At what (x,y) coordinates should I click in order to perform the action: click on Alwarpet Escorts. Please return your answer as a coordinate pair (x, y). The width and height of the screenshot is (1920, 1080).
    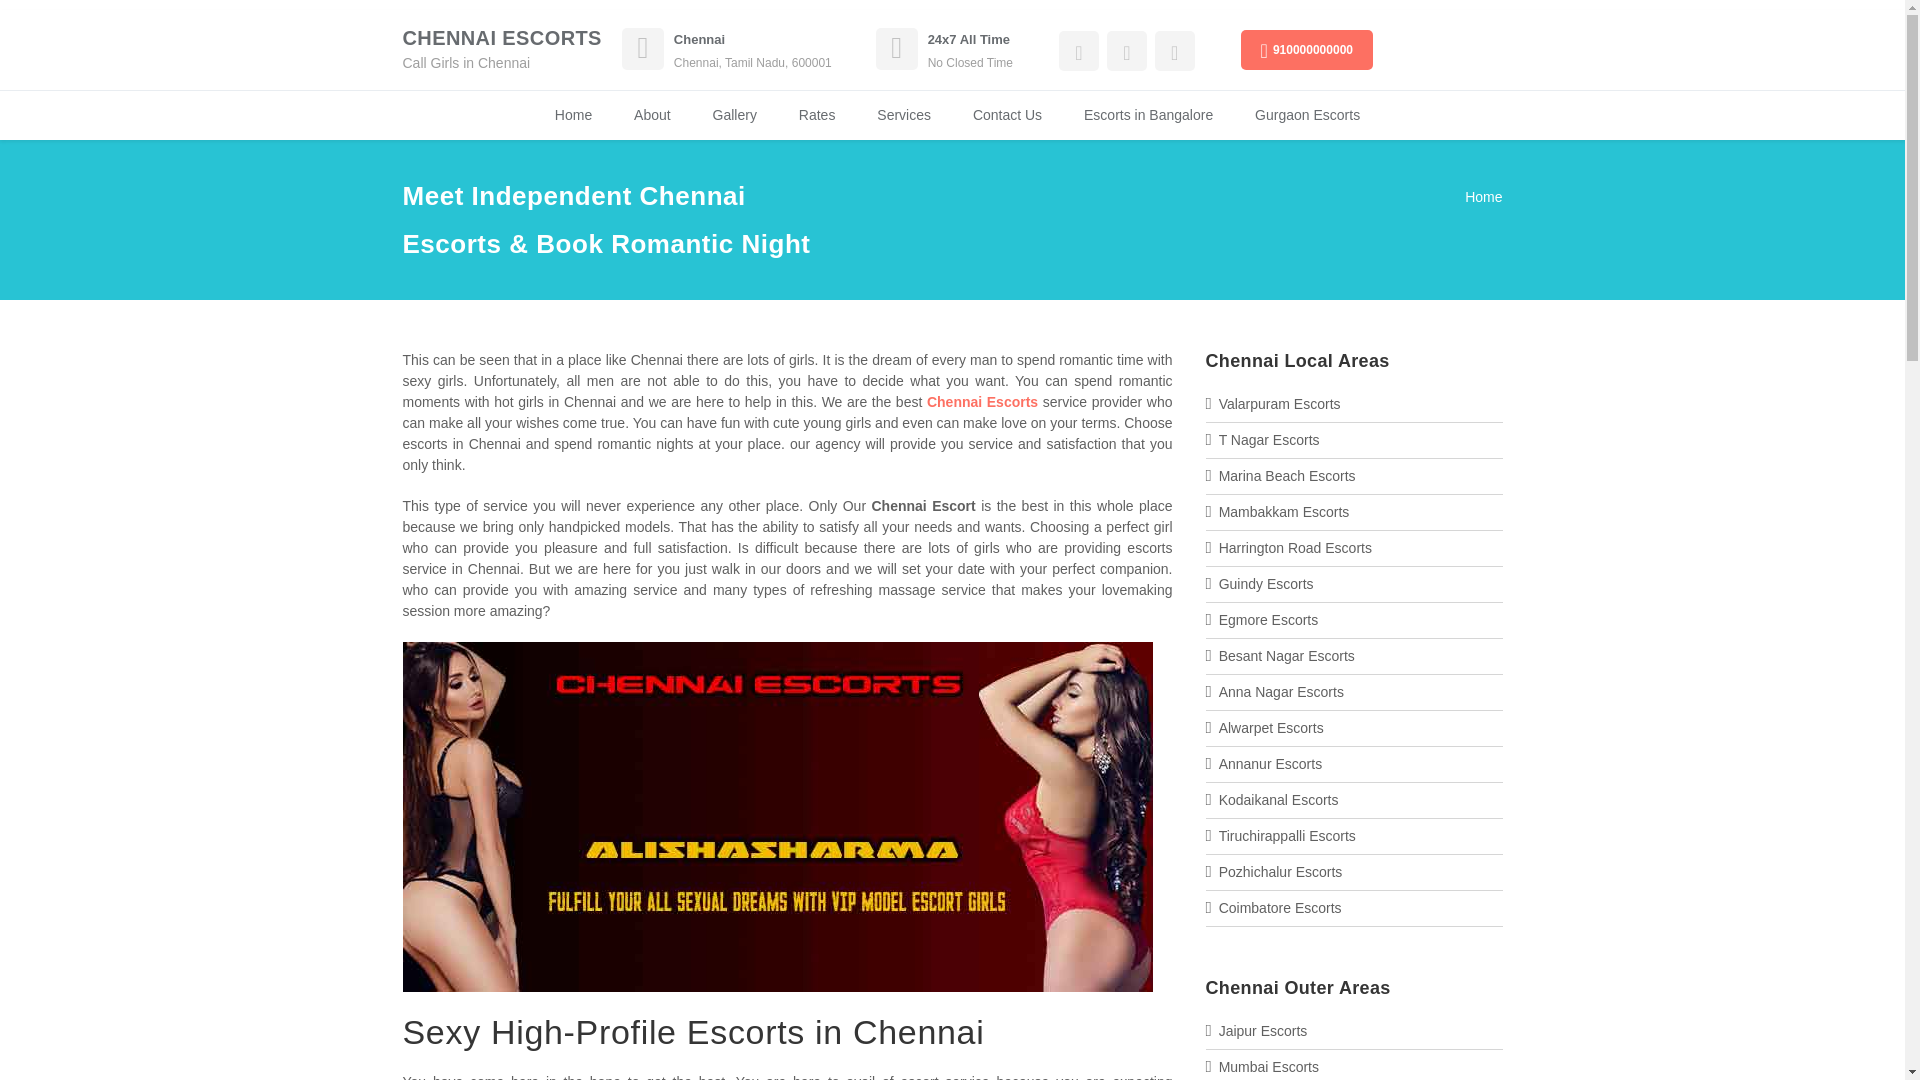
    Looking at the image, I should click on (1272, 728).